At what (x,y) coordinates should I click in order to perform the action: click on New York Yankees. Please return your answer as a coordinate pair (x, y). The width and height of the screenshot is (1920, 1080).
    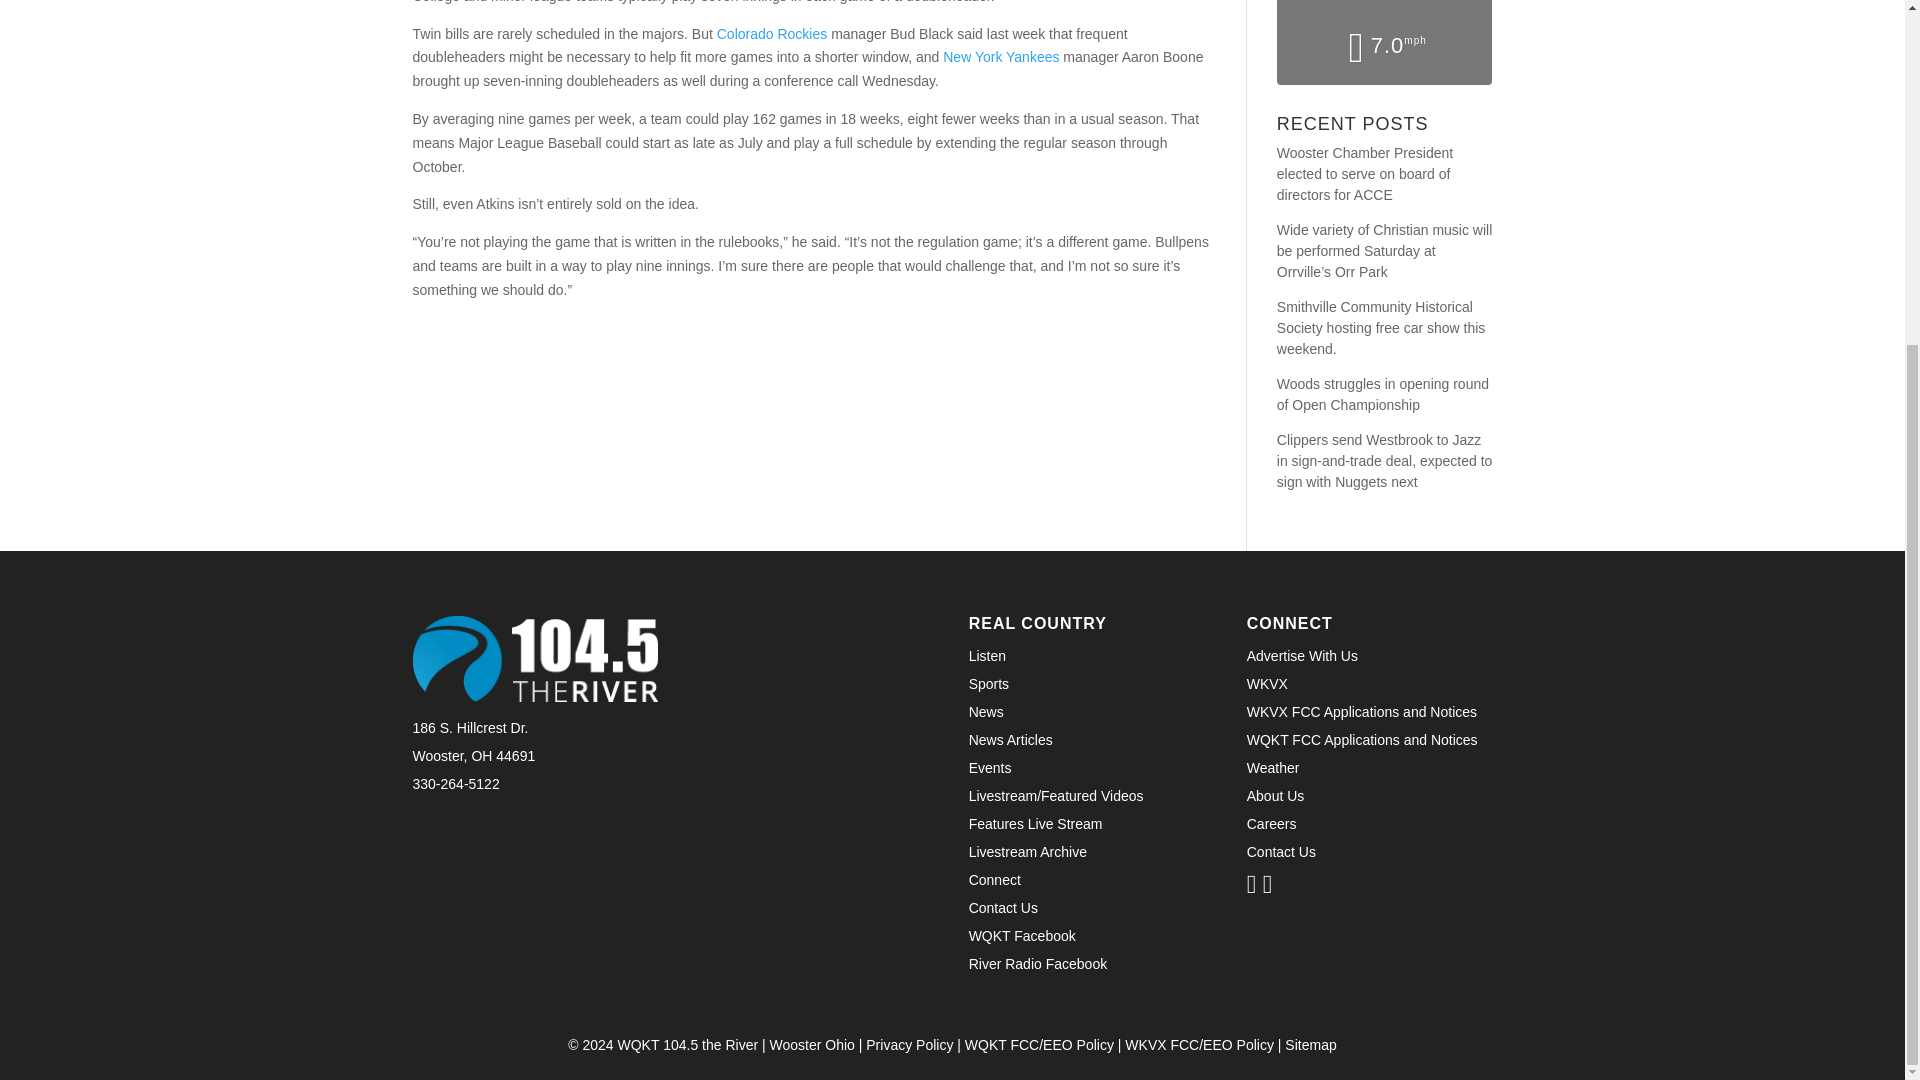
    Looking at the image, I should click on (1000, 56).